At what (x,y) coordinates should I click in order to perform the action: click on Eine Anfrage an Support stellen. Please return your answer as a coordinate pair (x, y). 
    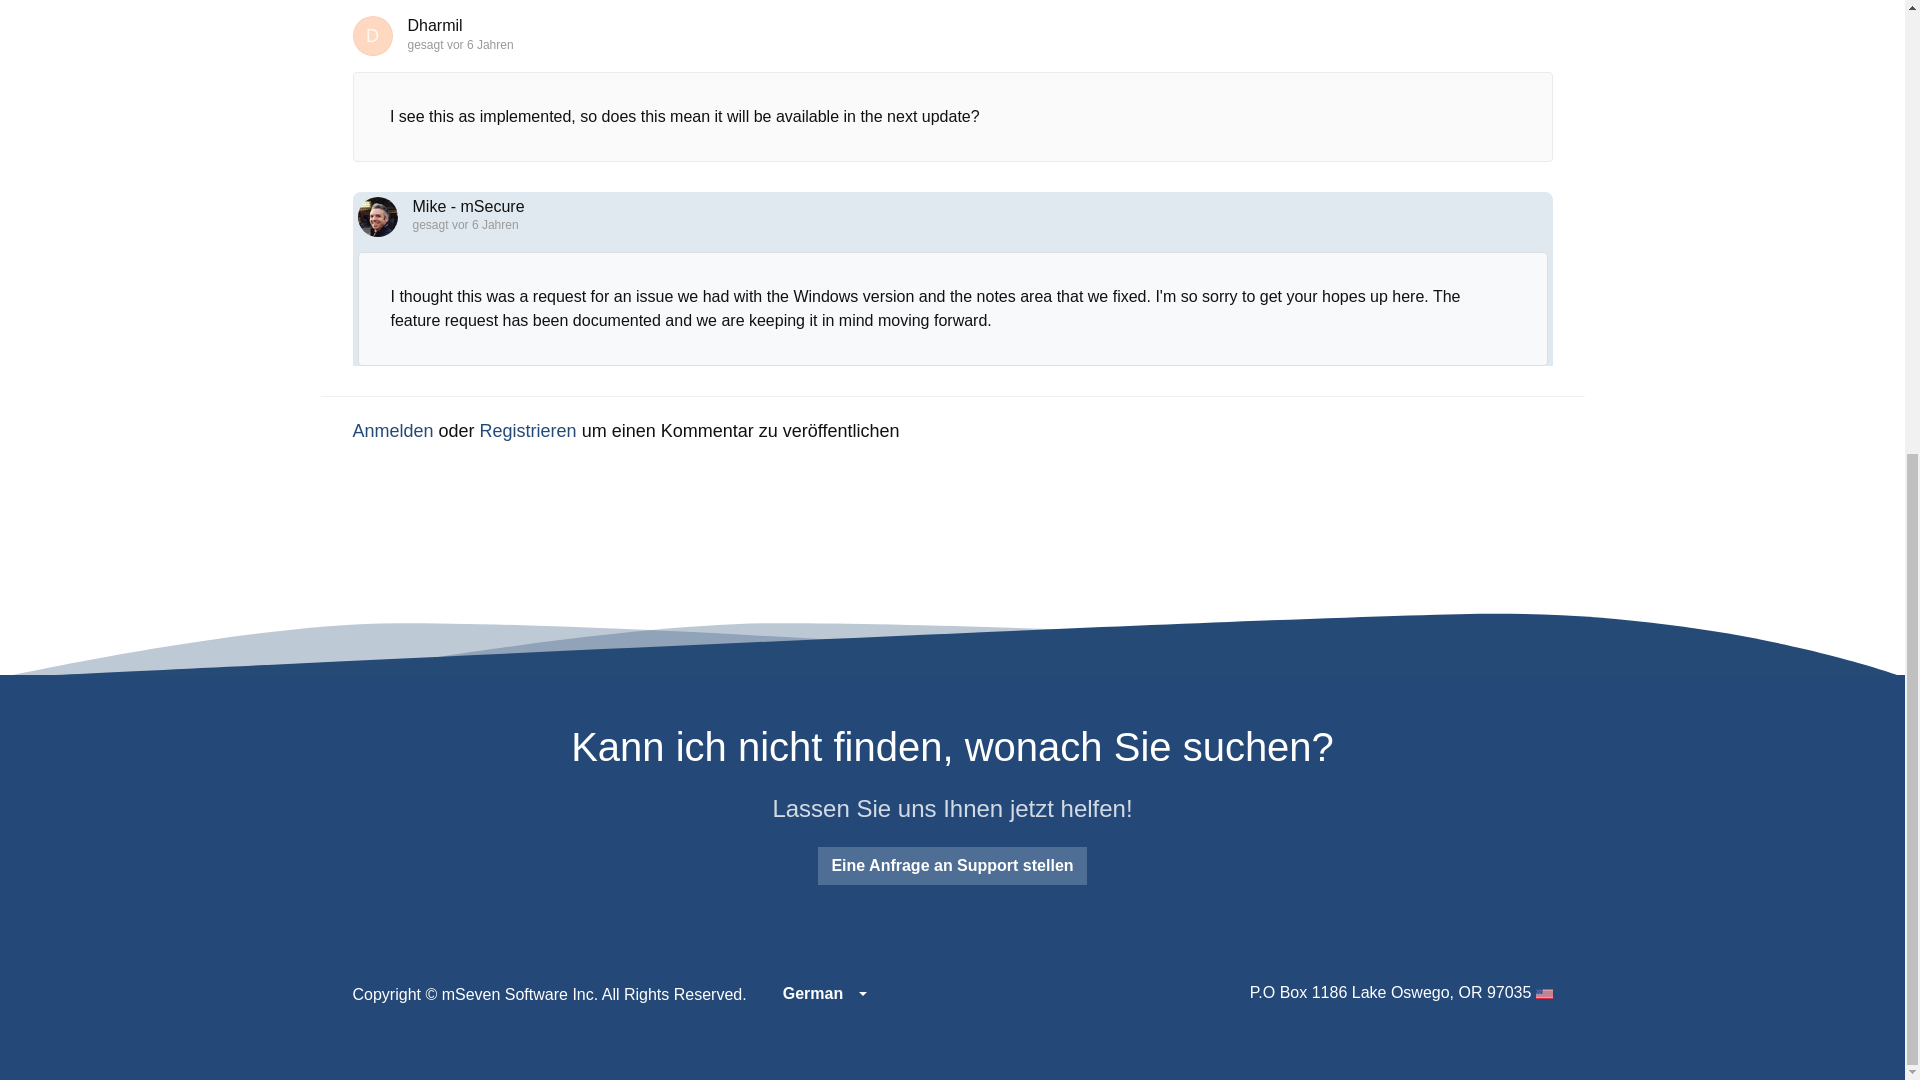
    Looking at the image, I should click on (952, 865).